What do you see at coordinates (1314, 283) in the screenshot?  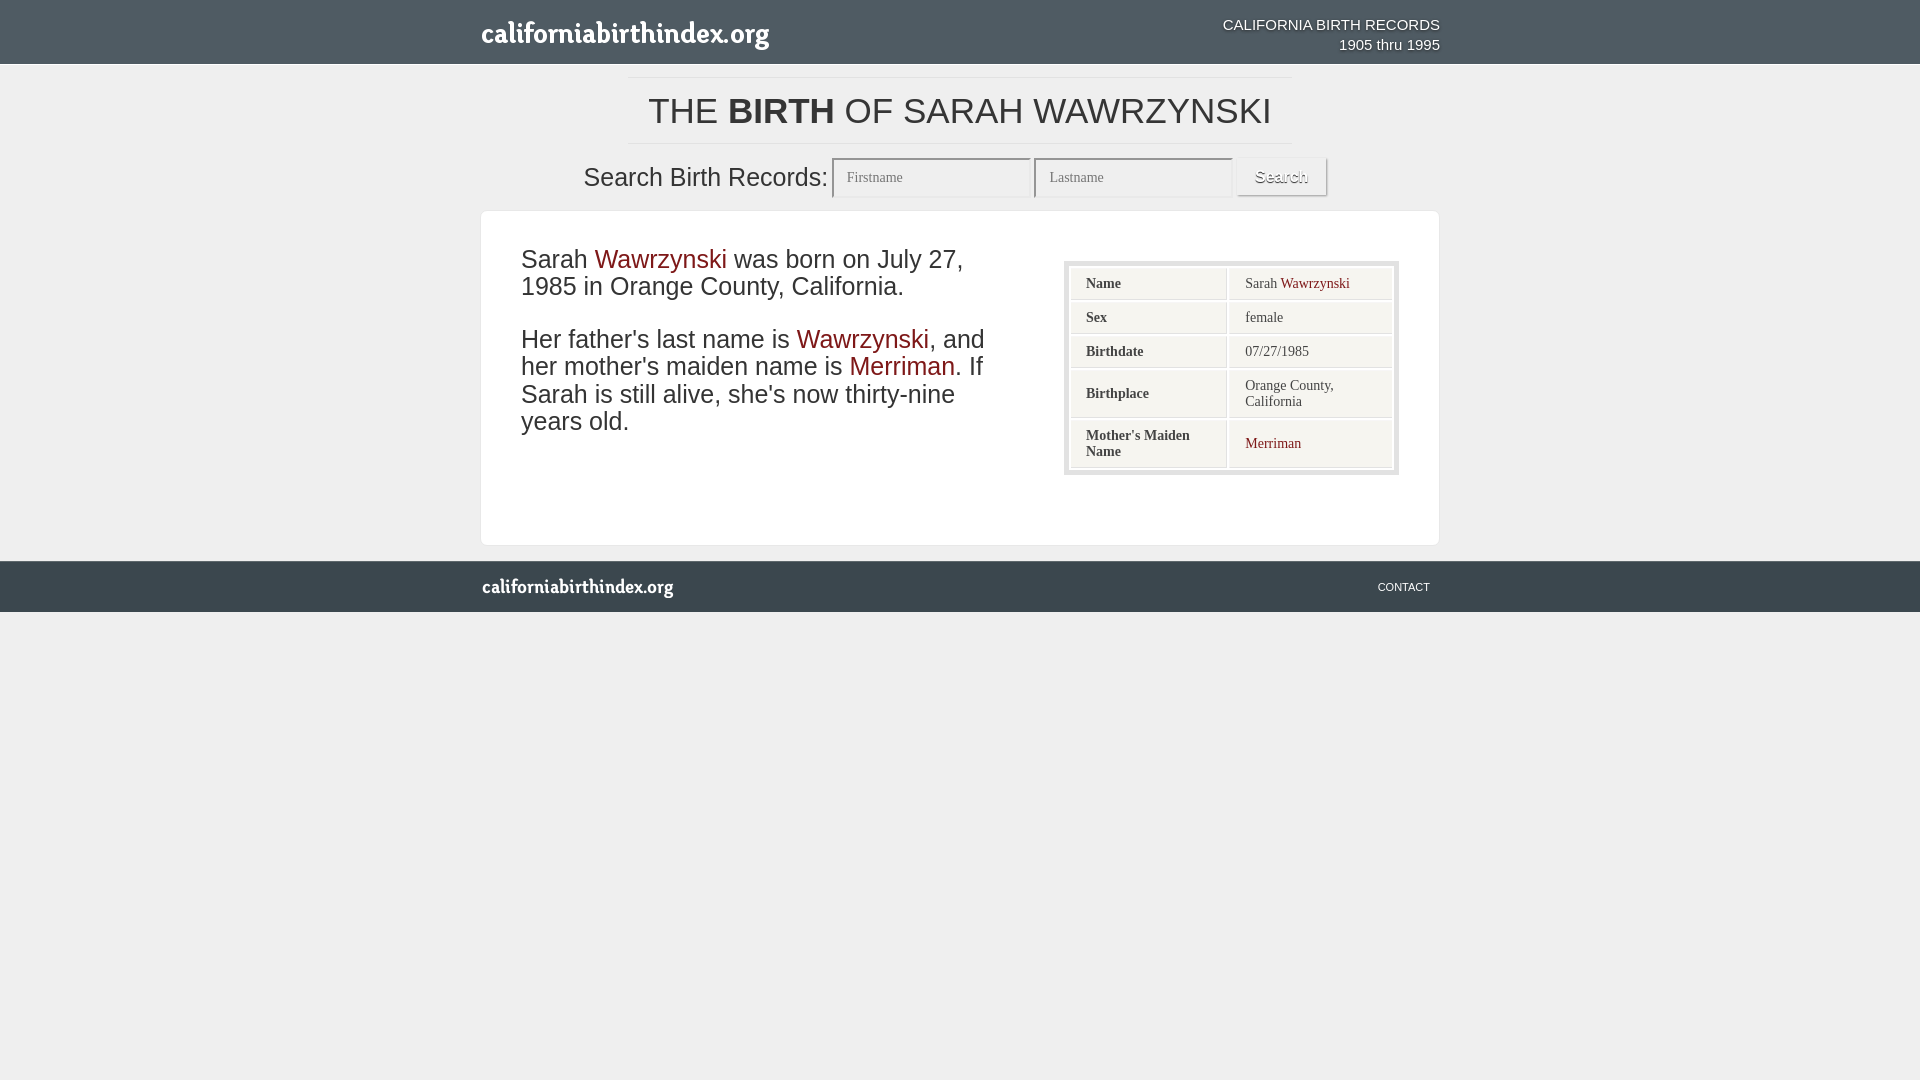 I see `Wawrzynski` at bounding box center [1314, 283].